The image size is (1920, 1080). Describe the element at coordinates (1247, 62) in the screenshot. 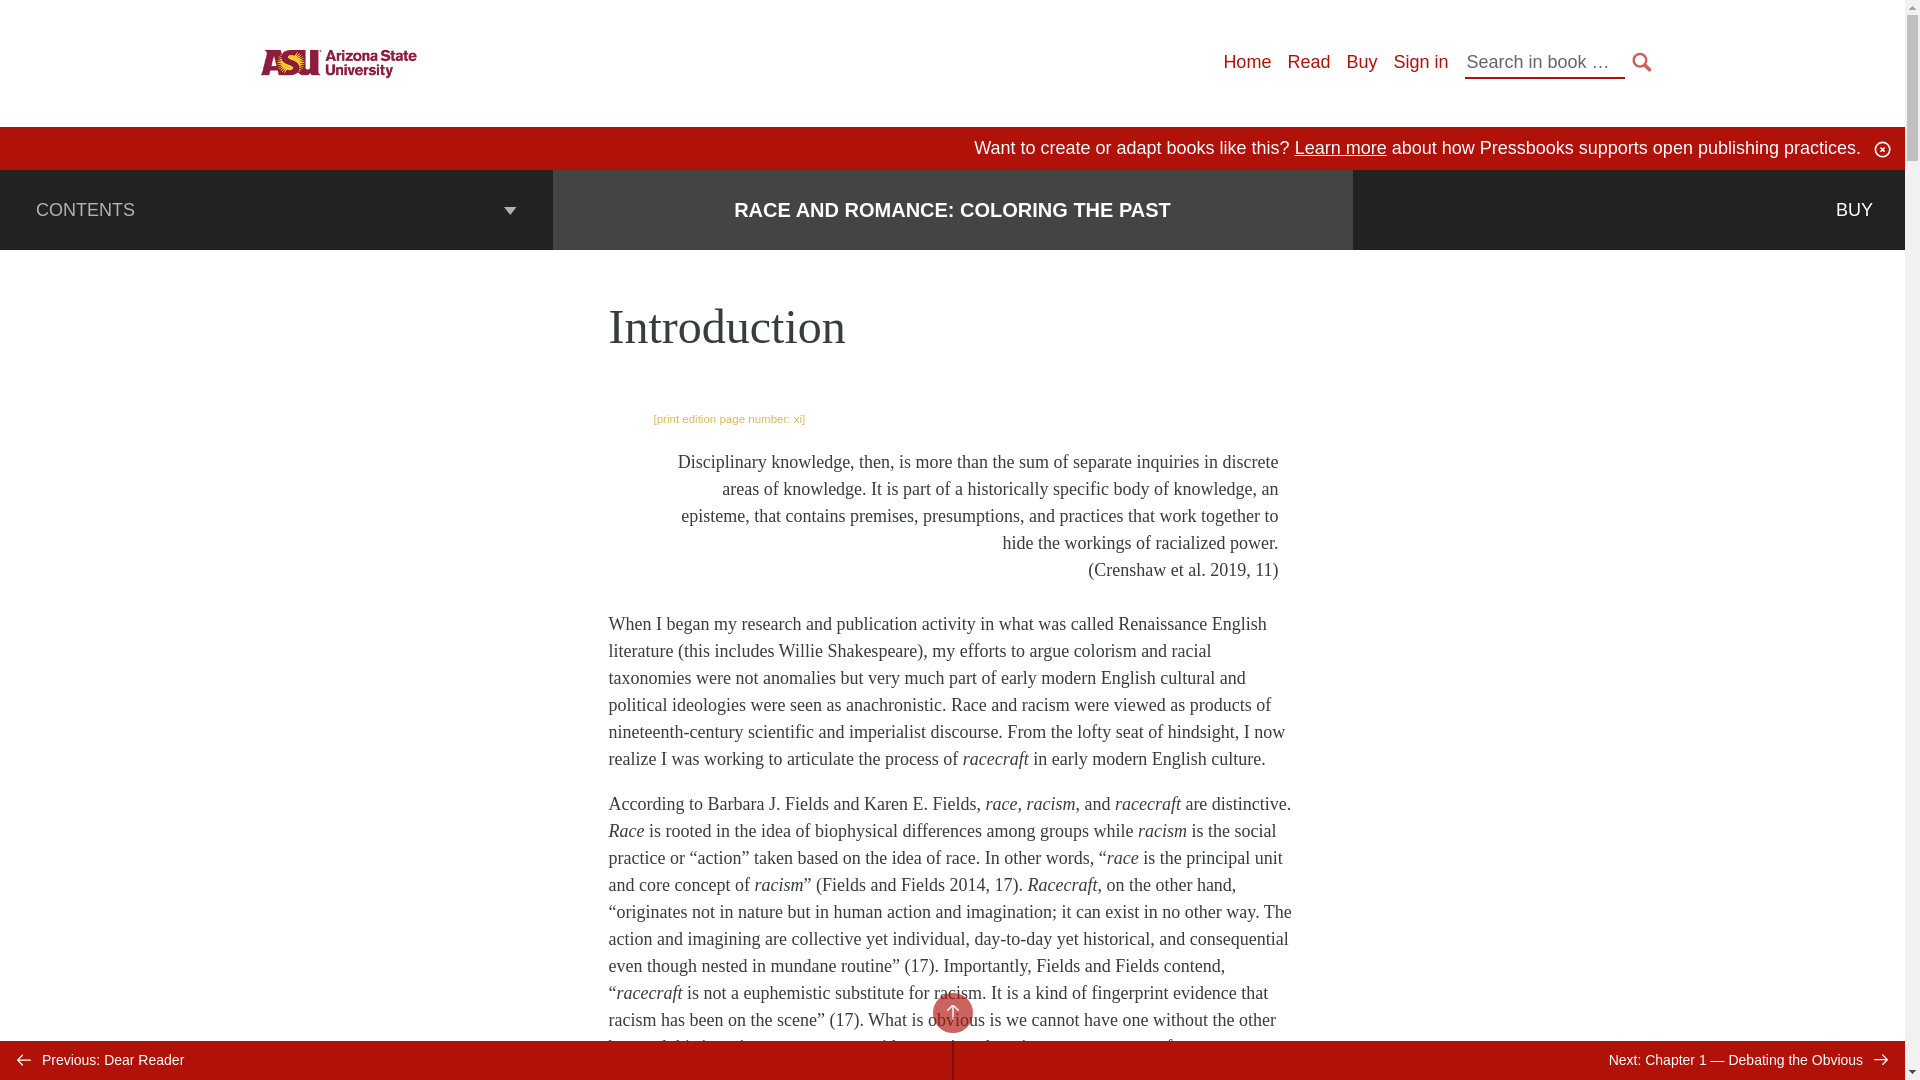

I see `Home` at that location.